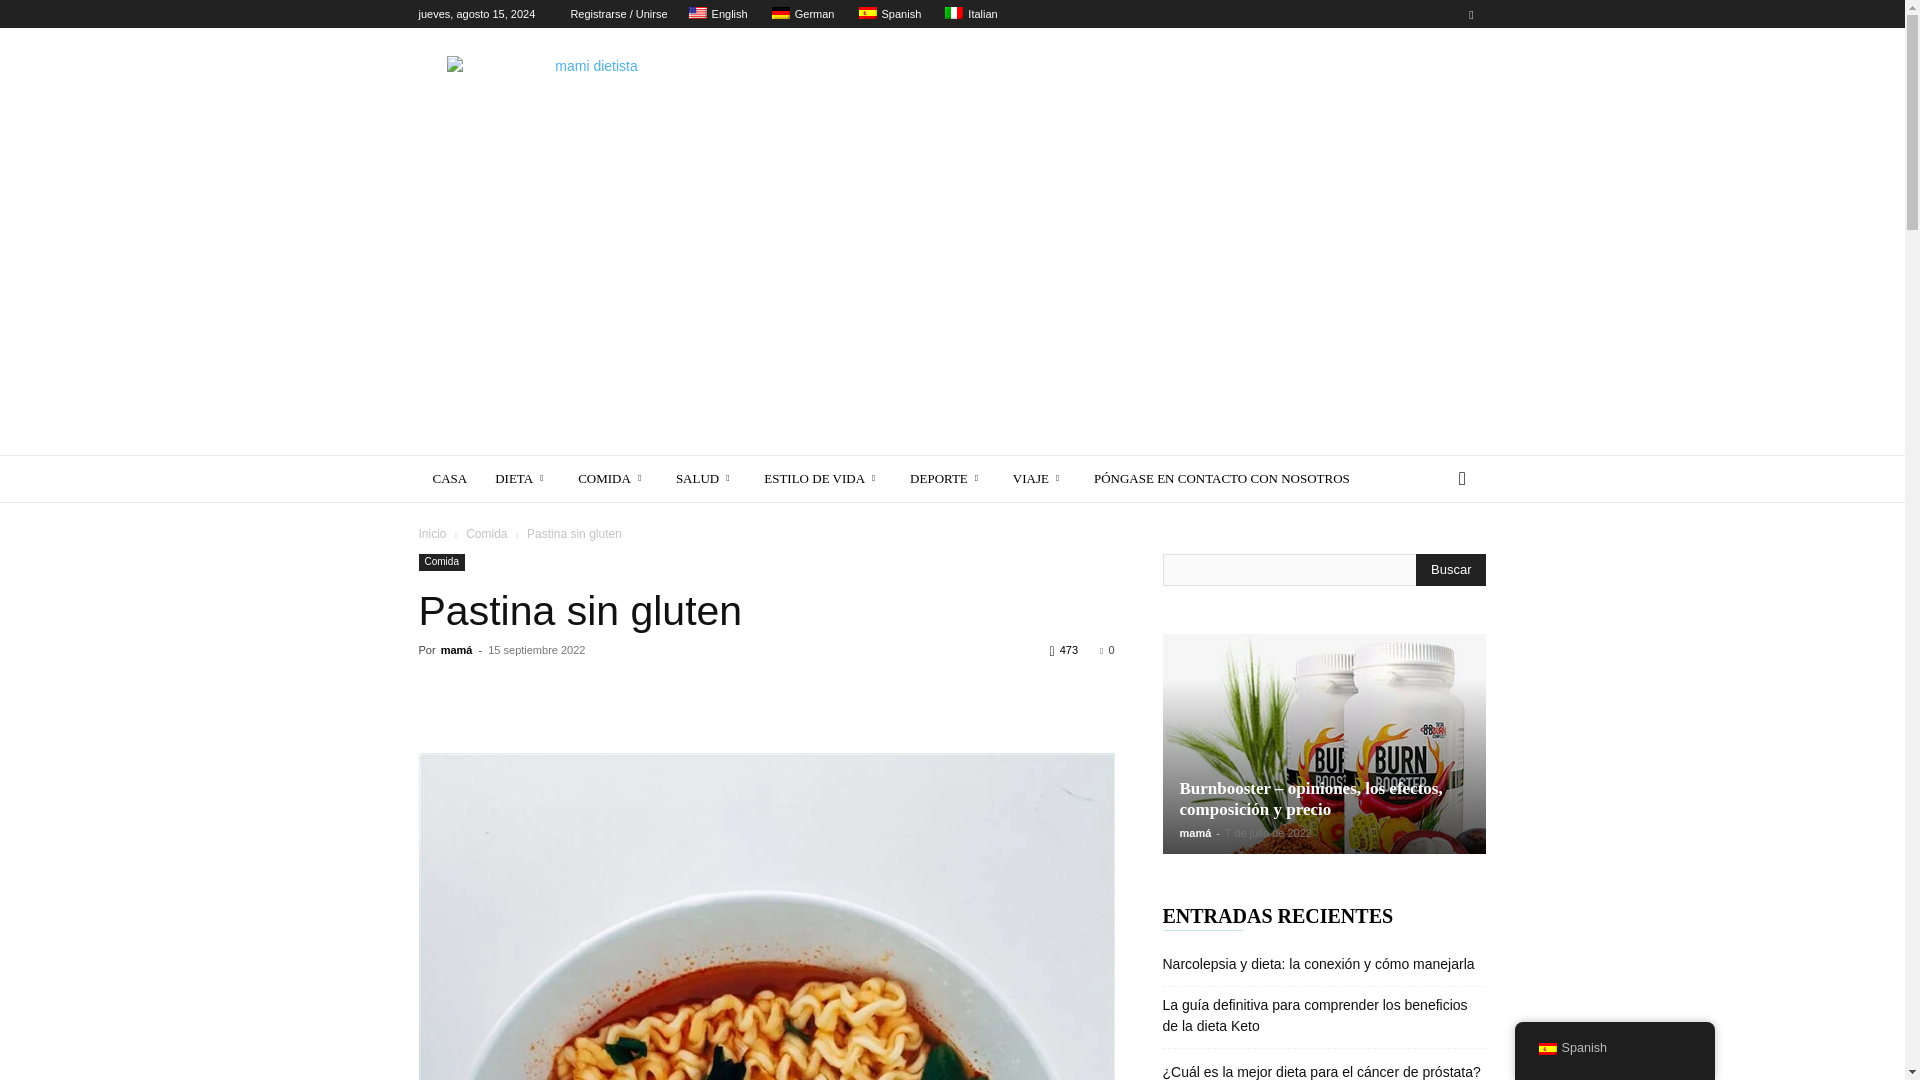  Describe the element at coordinates (450, 478) in the screenshot. I see `CASA` at that location.